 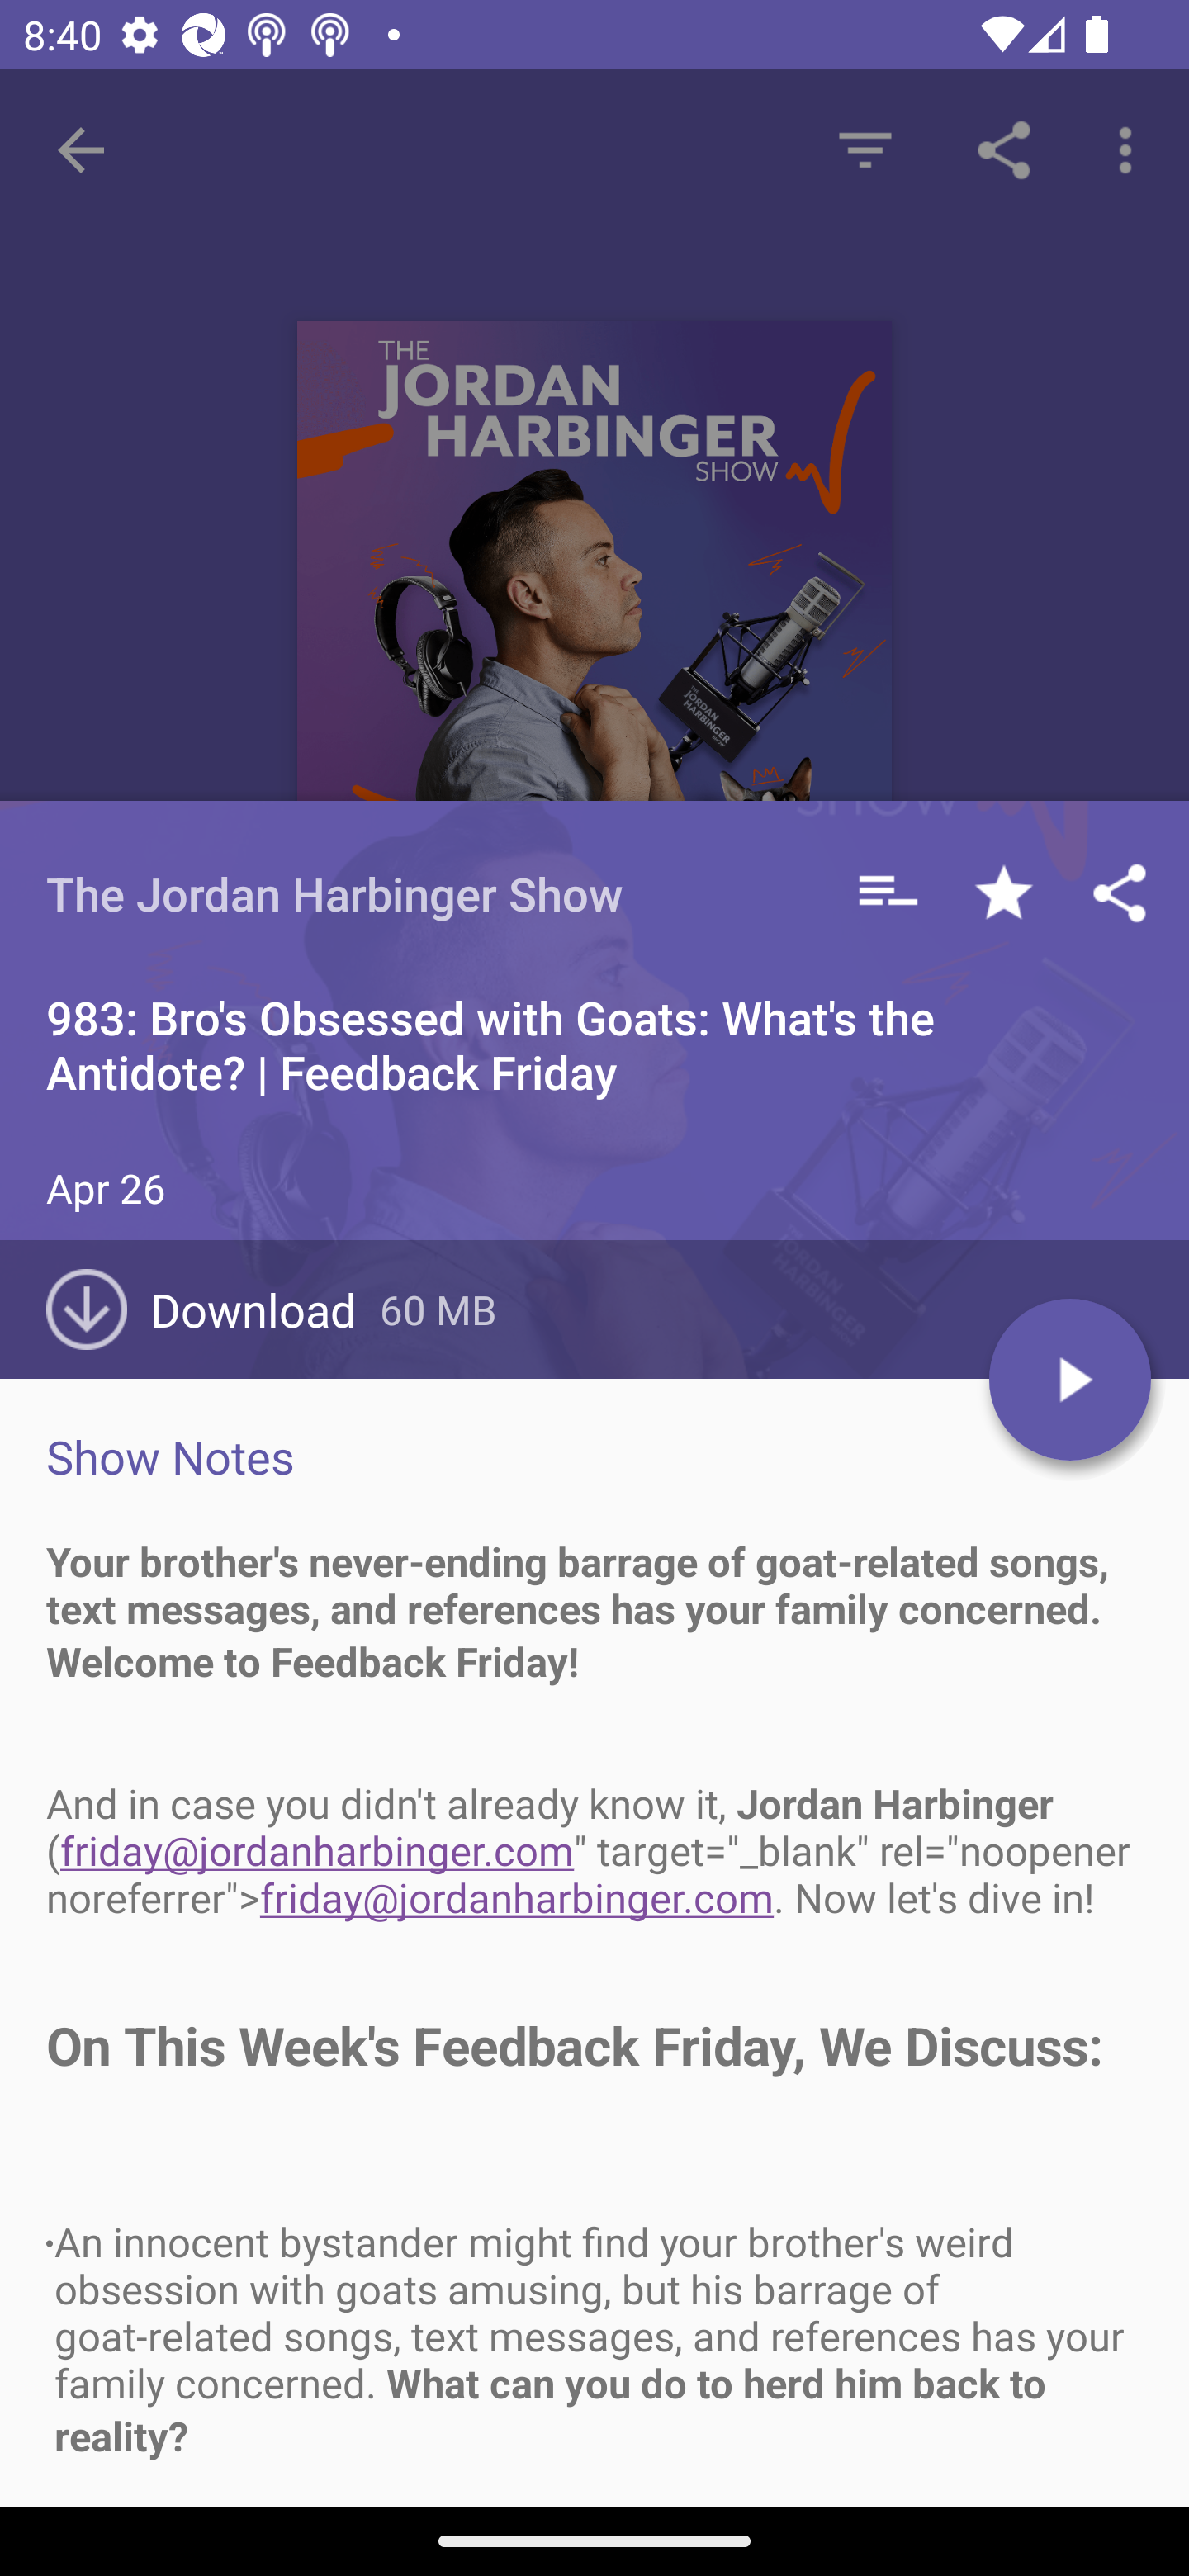 What do you see at coordinates (81, 150) in the screenshot?
I see `Navigate up` at bounding box center [81, 150].